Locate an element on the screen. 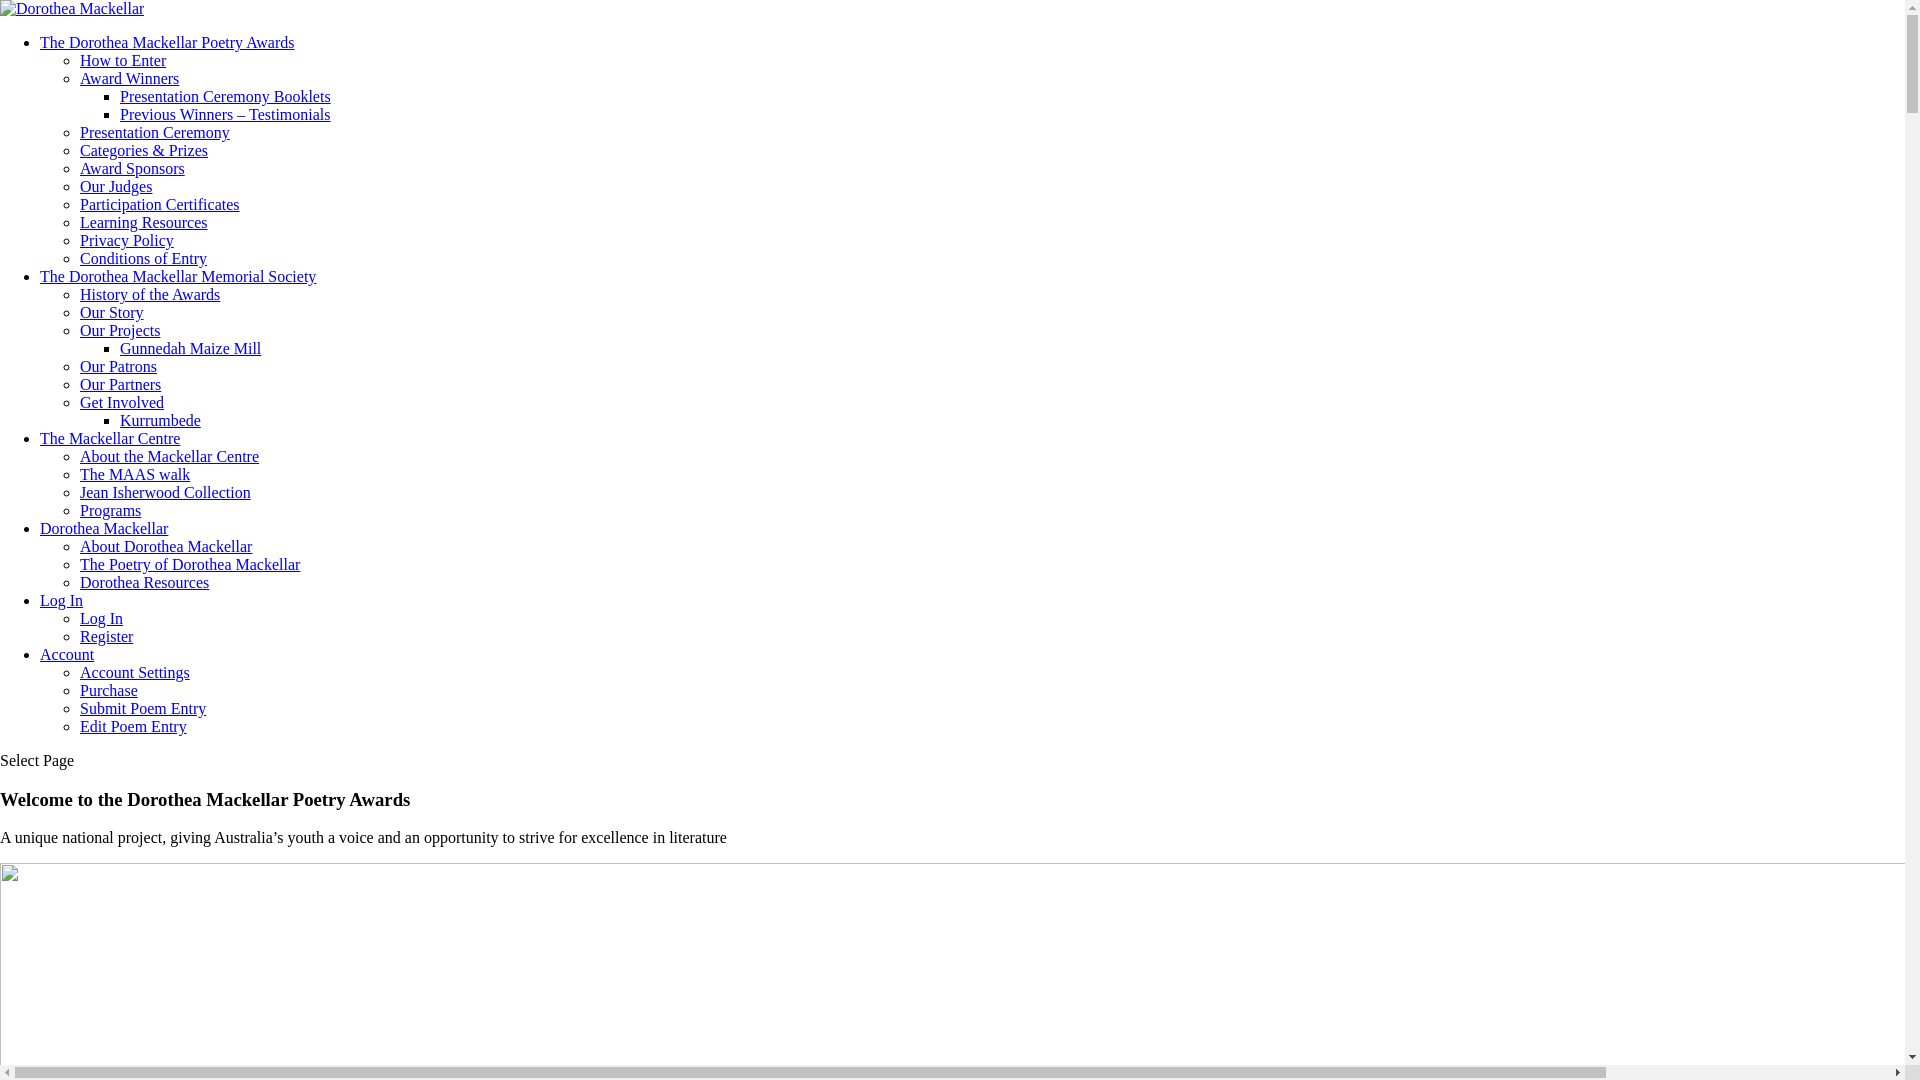 Image resolution: width=1920 pixels, height=1080 pixels. About the Mackellar Centre is located at coordinates (170, 456).